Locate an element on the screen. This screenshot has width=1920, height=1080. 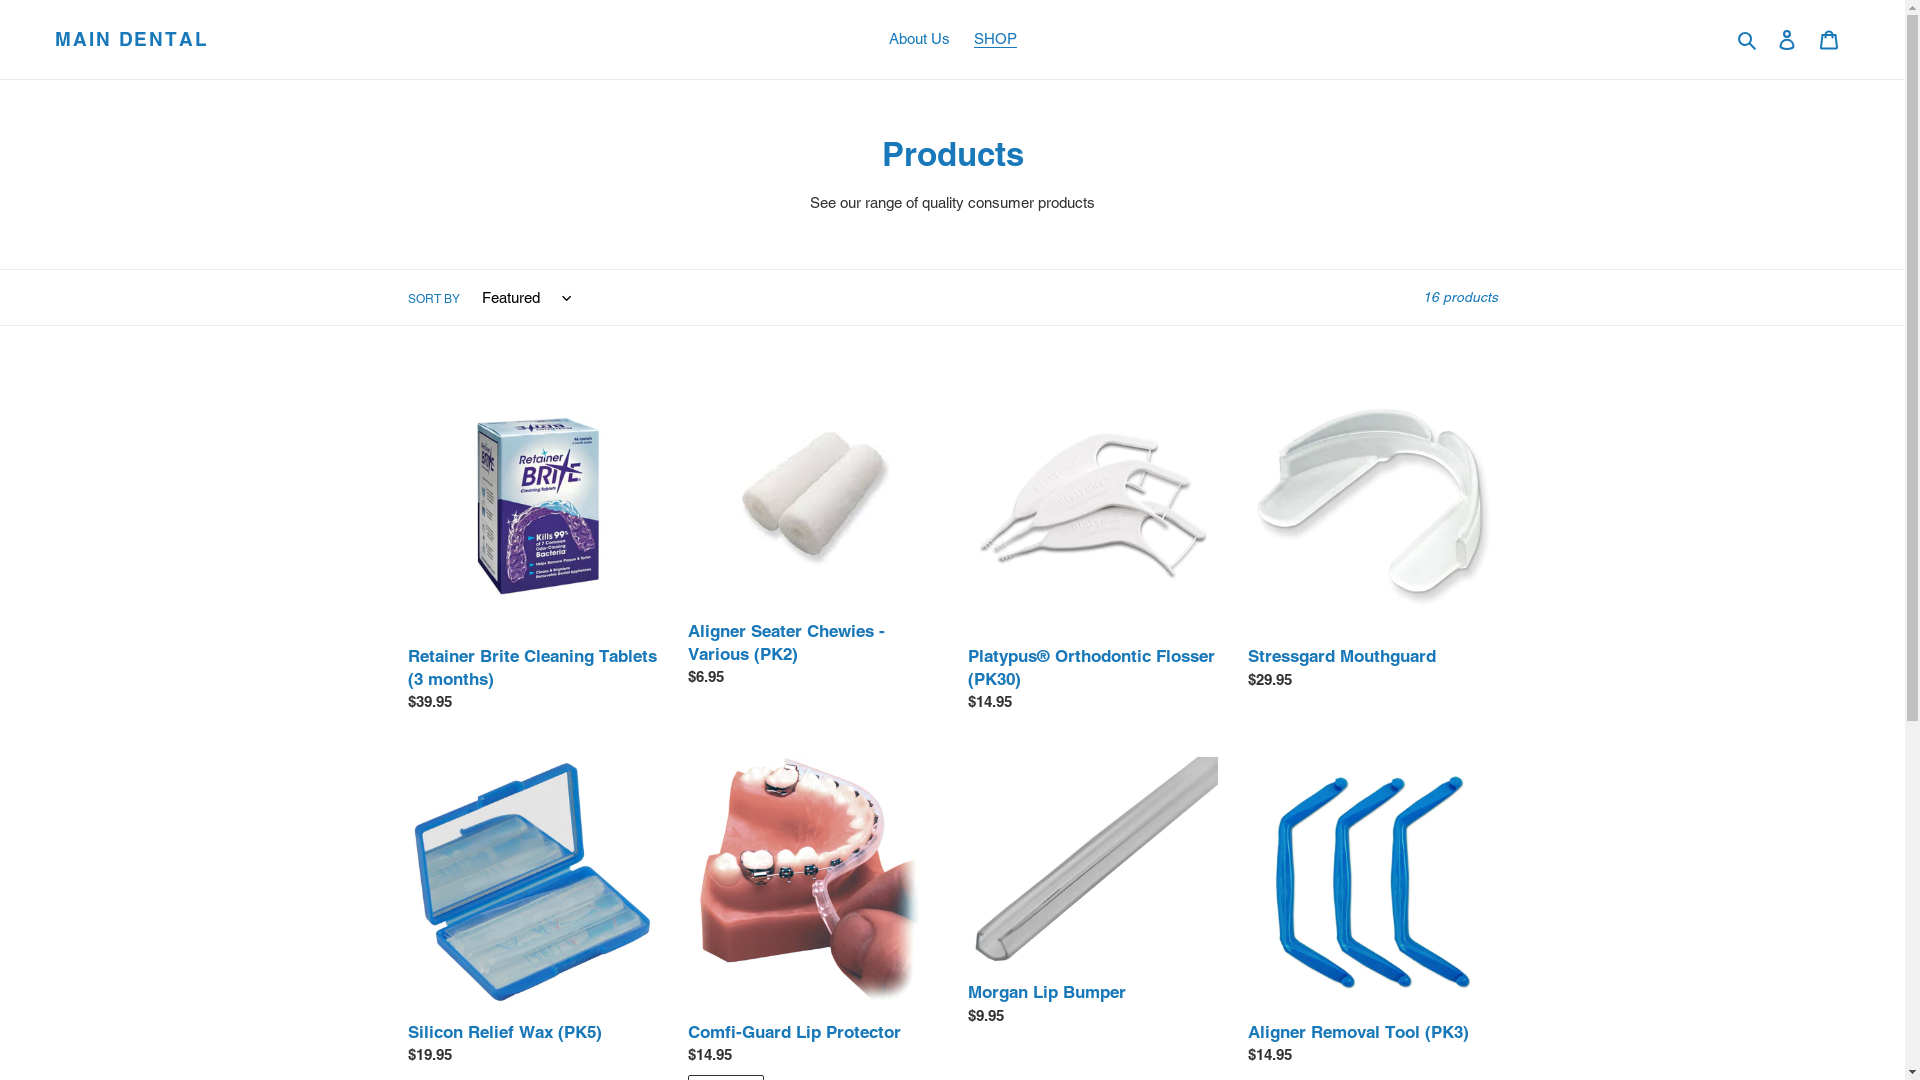
Aligner Seater Chewies - Various (PK2) is located at coordinates (813, 539).